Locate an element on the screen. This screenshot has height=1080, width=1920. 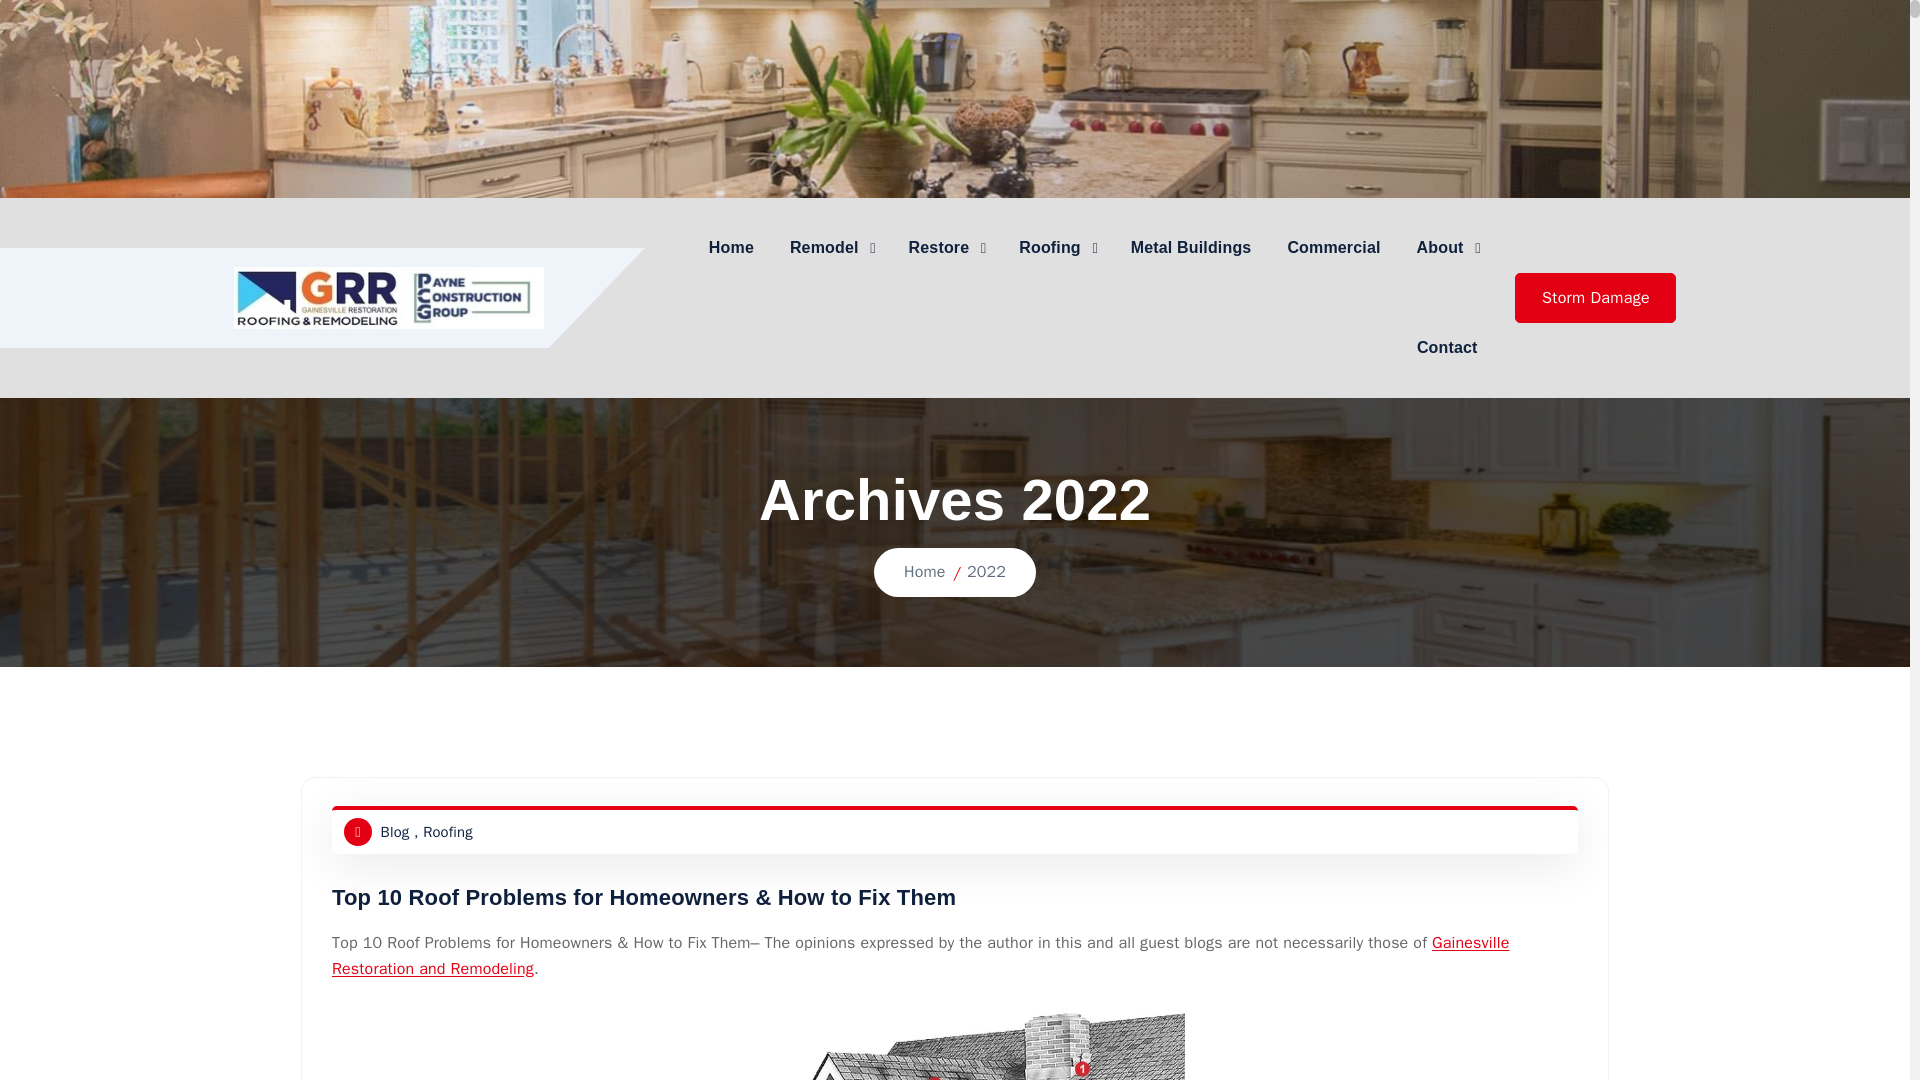
About is located at coordinates (1447, 248).